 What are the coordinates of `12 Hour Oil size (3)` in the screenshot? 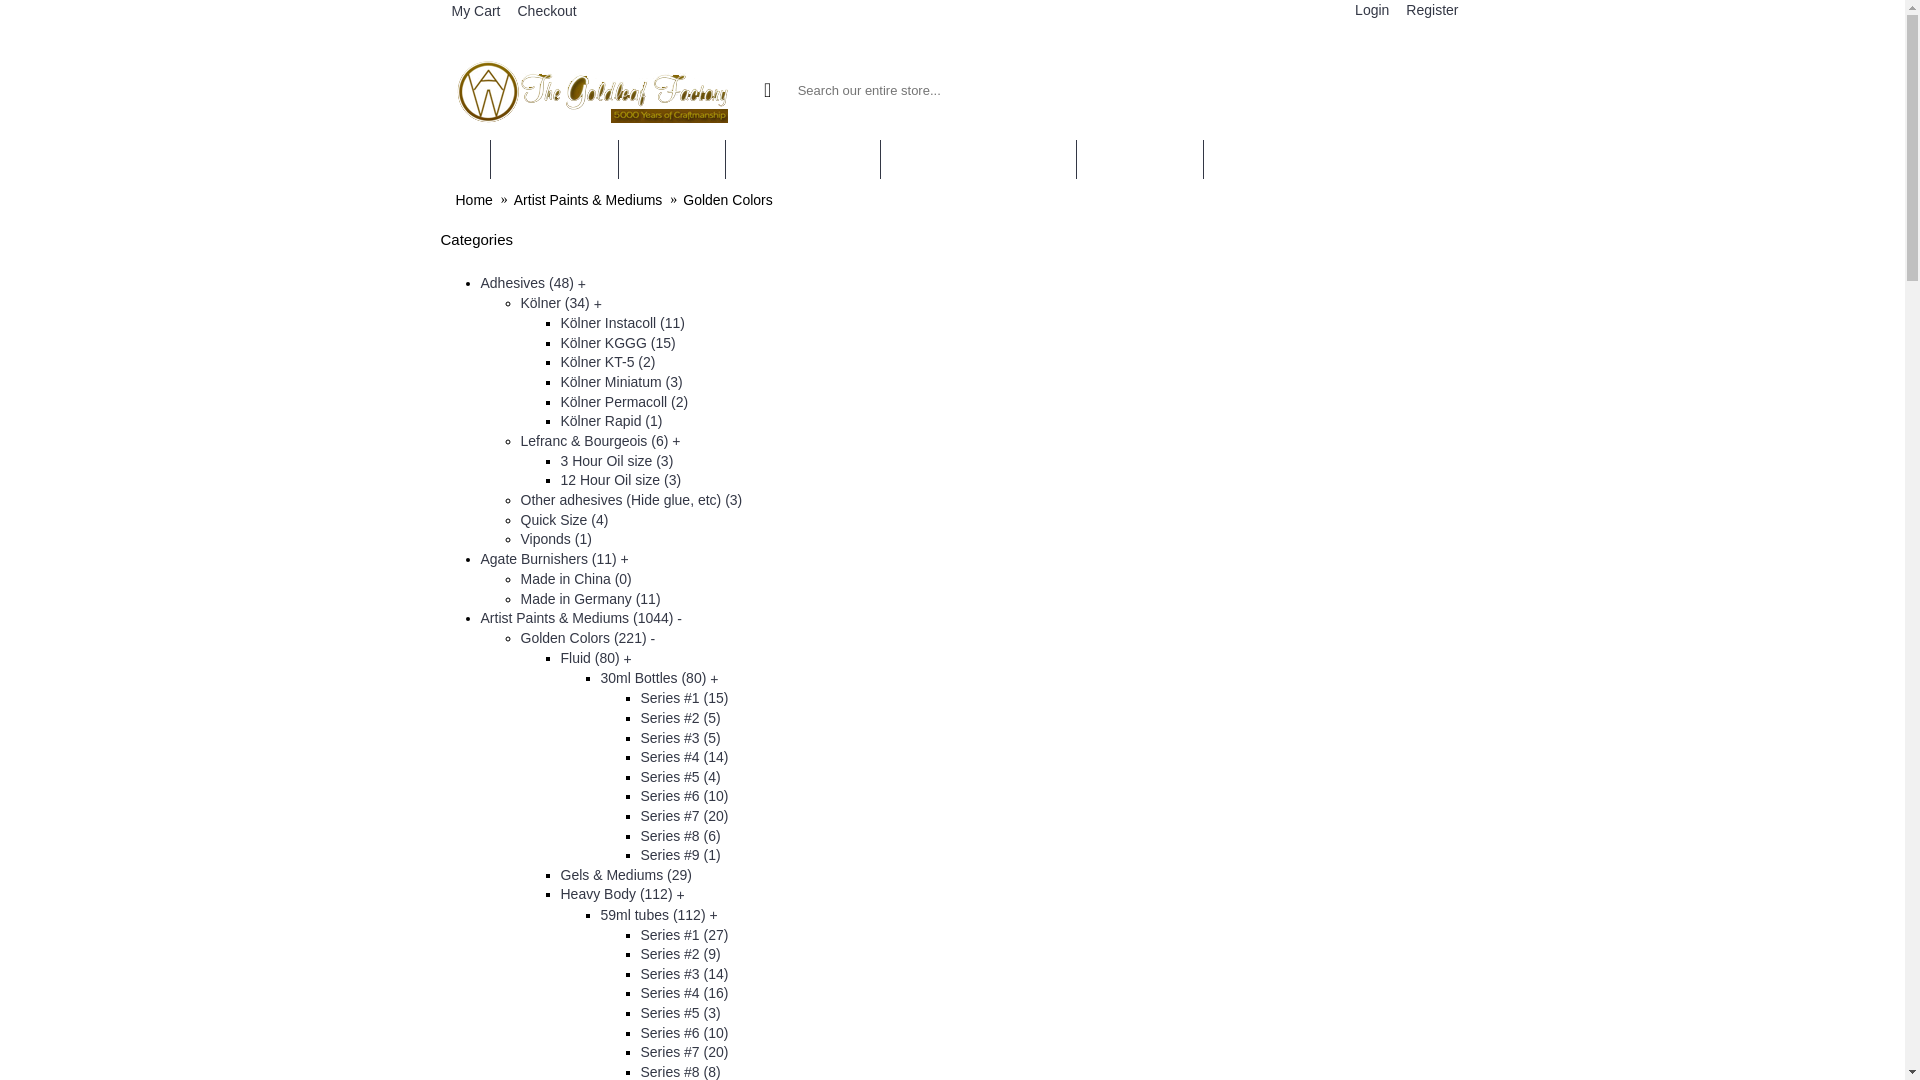 It's located at (620, 480).